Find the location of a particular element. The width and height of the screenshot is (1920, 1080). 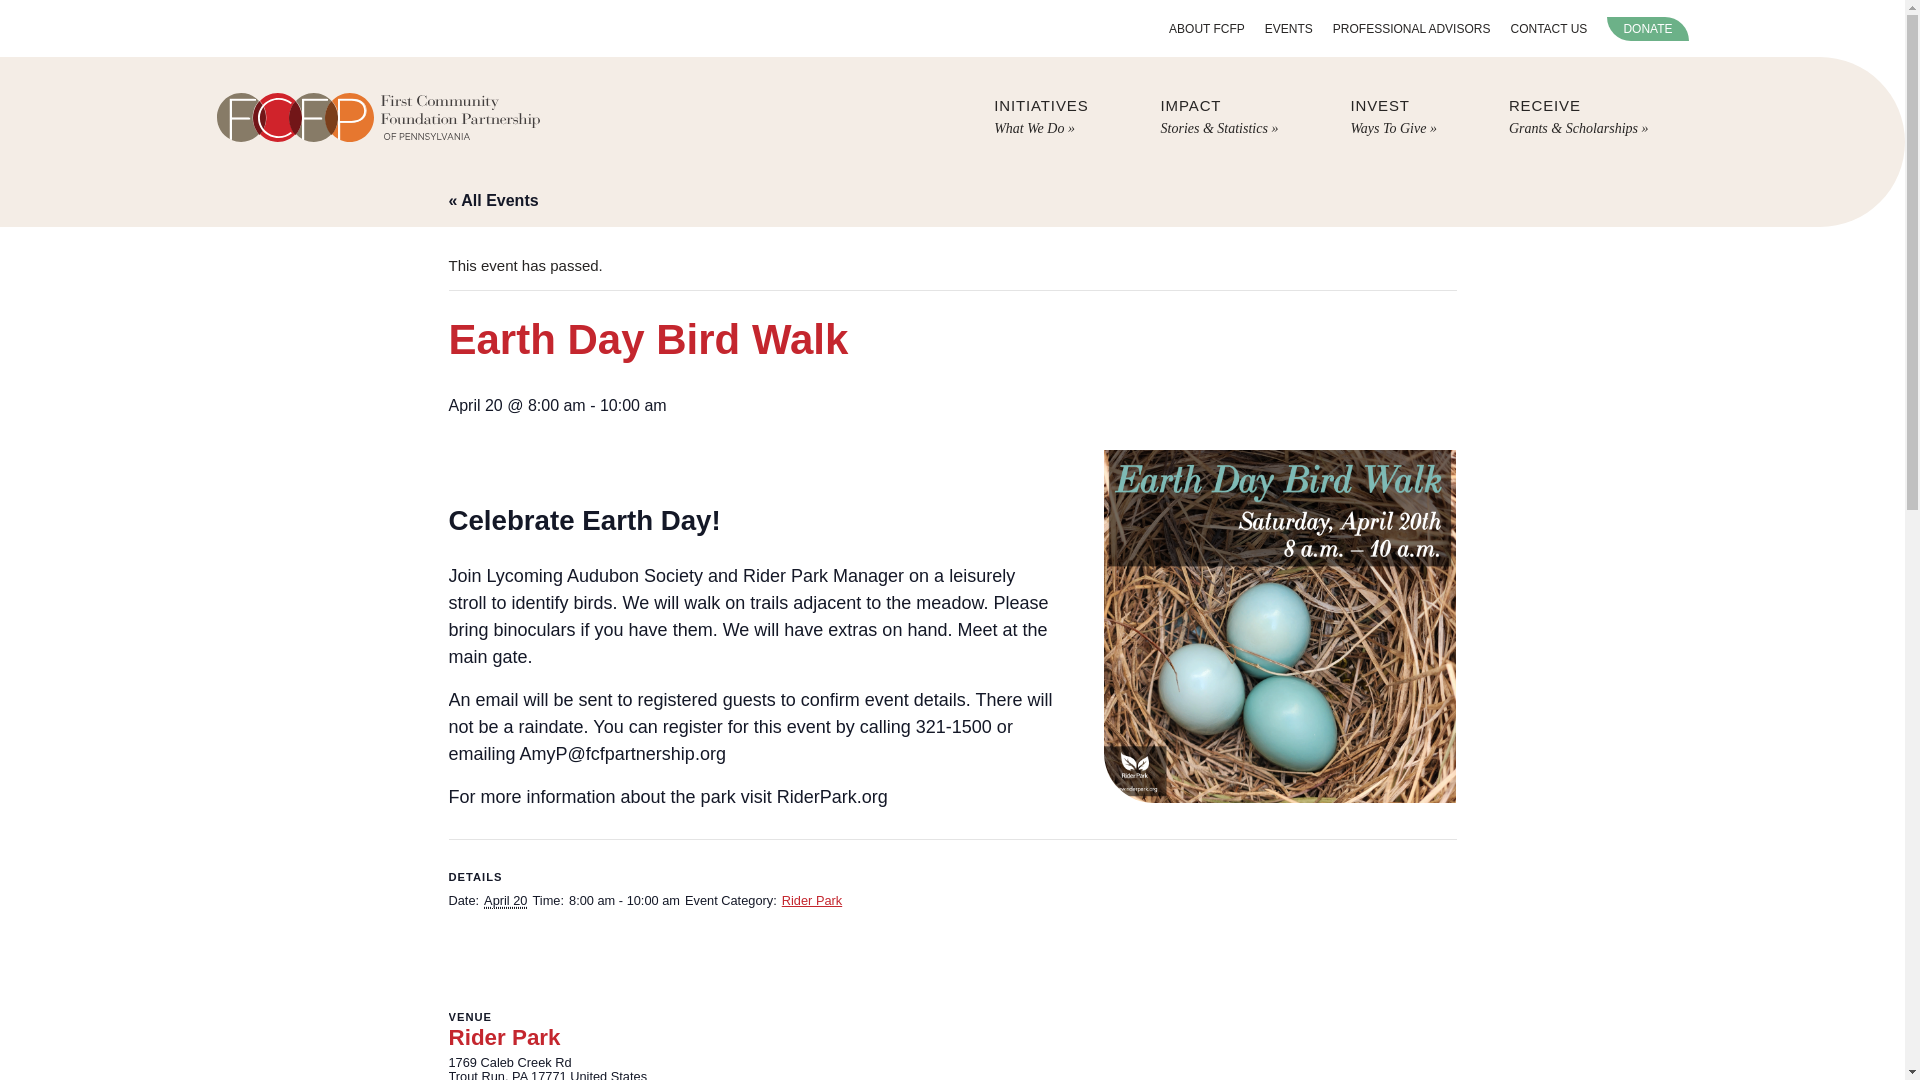

DONATE is located at coordinates (1206, 28).